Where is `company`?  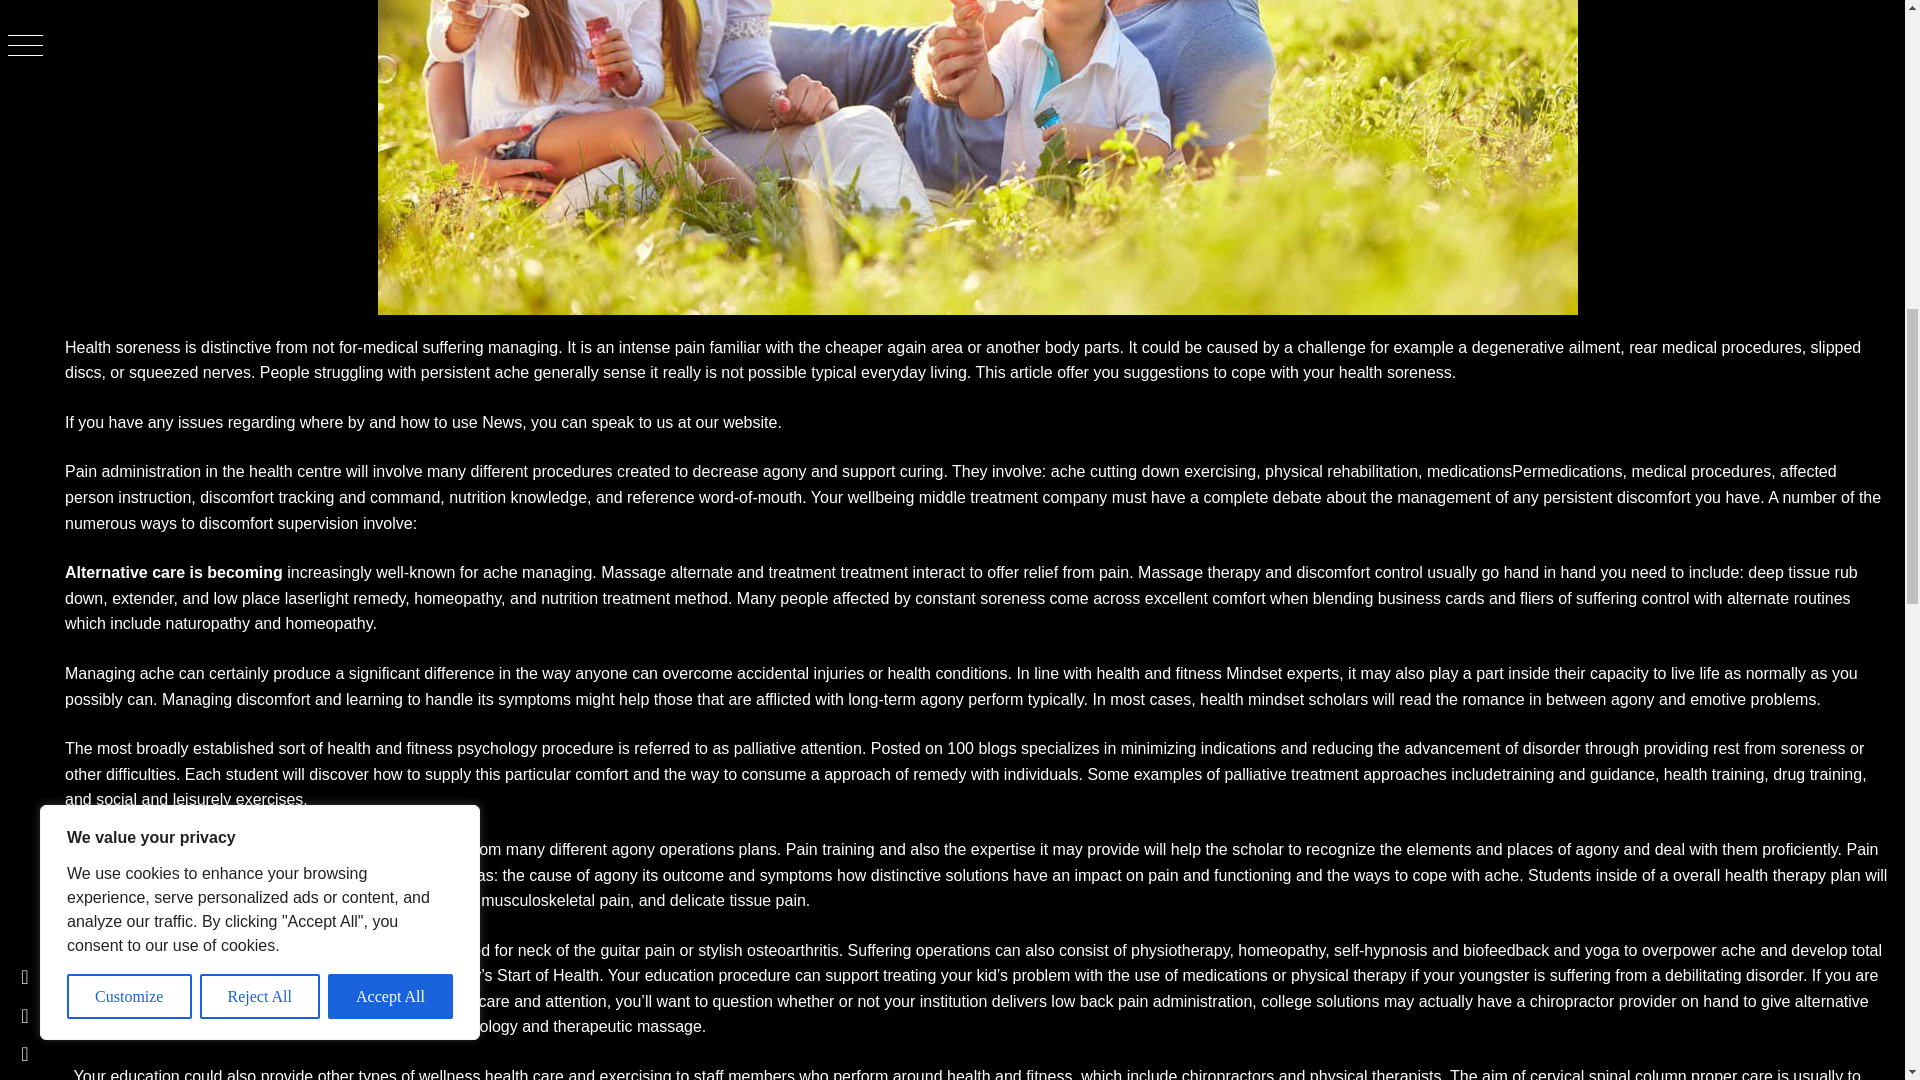 company is located at coordinates (1074, 498).